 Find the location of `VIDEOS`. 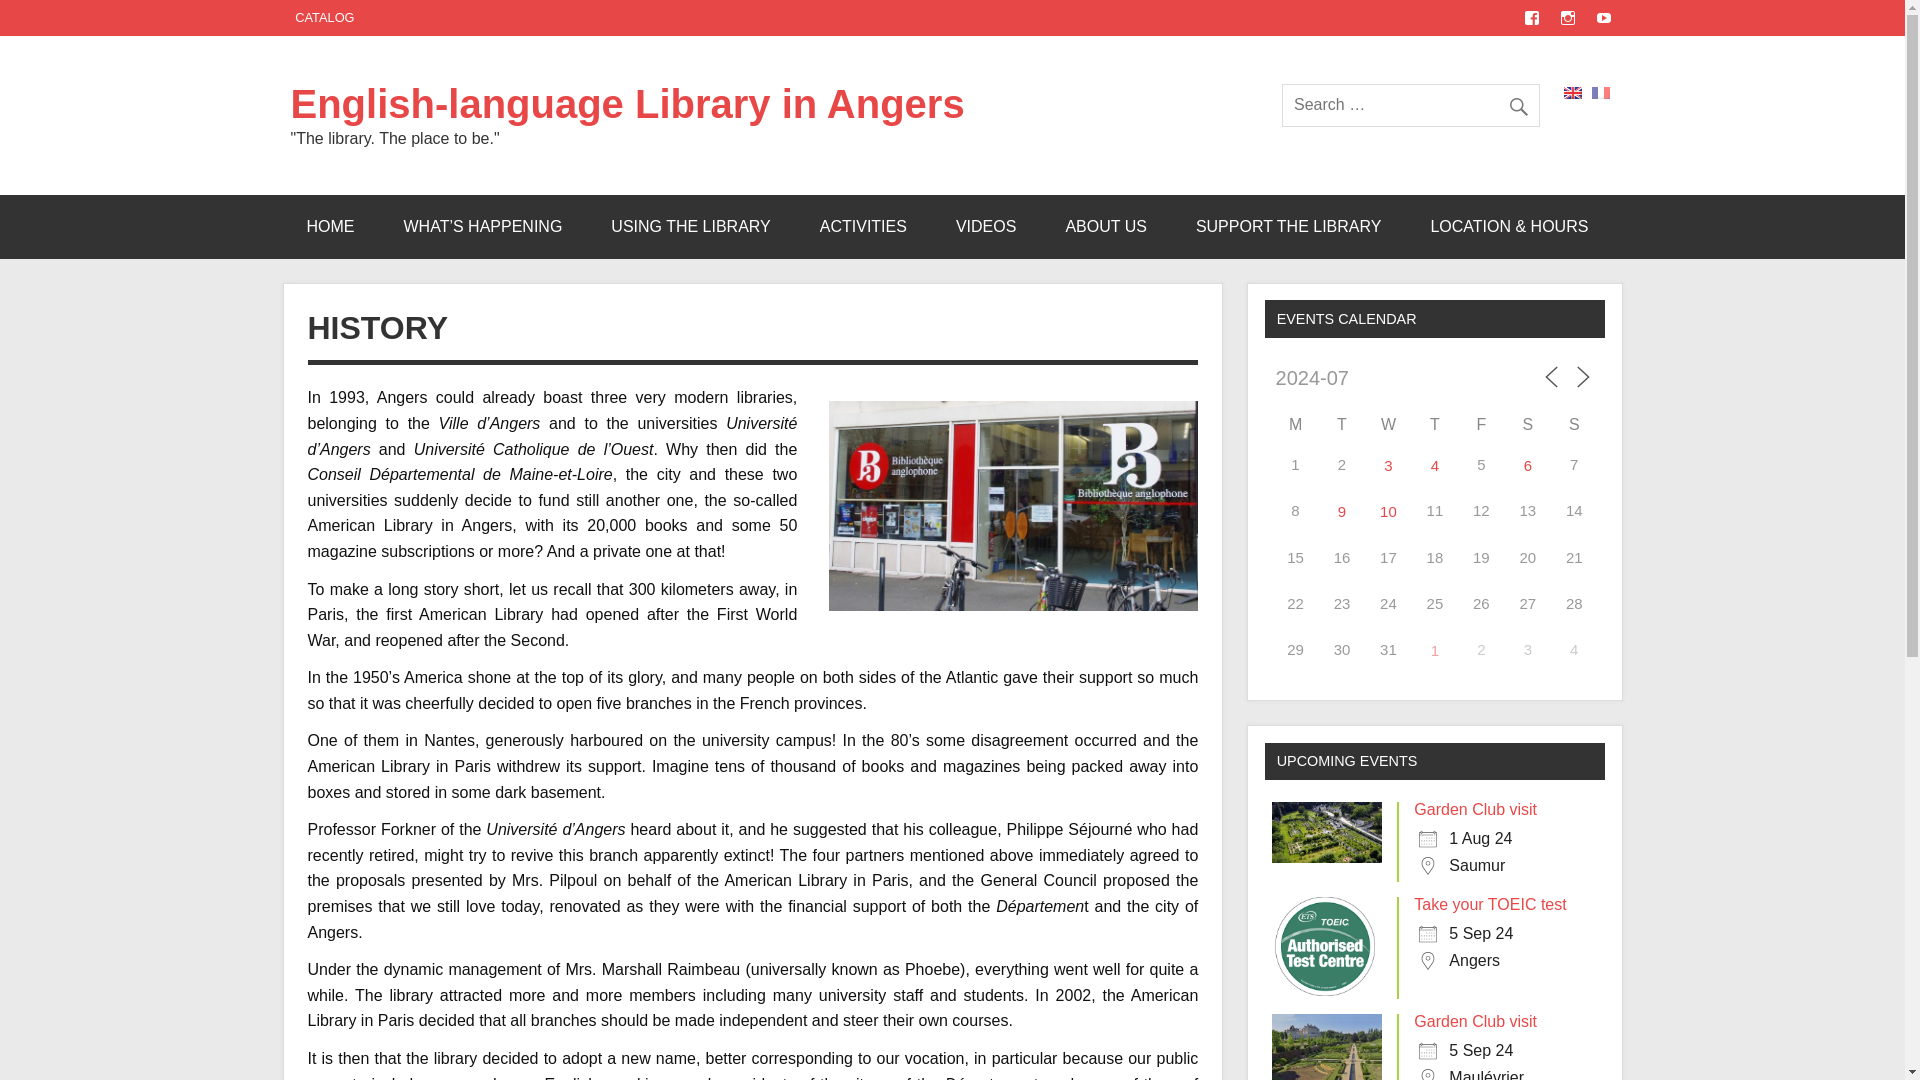

VIDEOS is located at coordinates (986, 227).